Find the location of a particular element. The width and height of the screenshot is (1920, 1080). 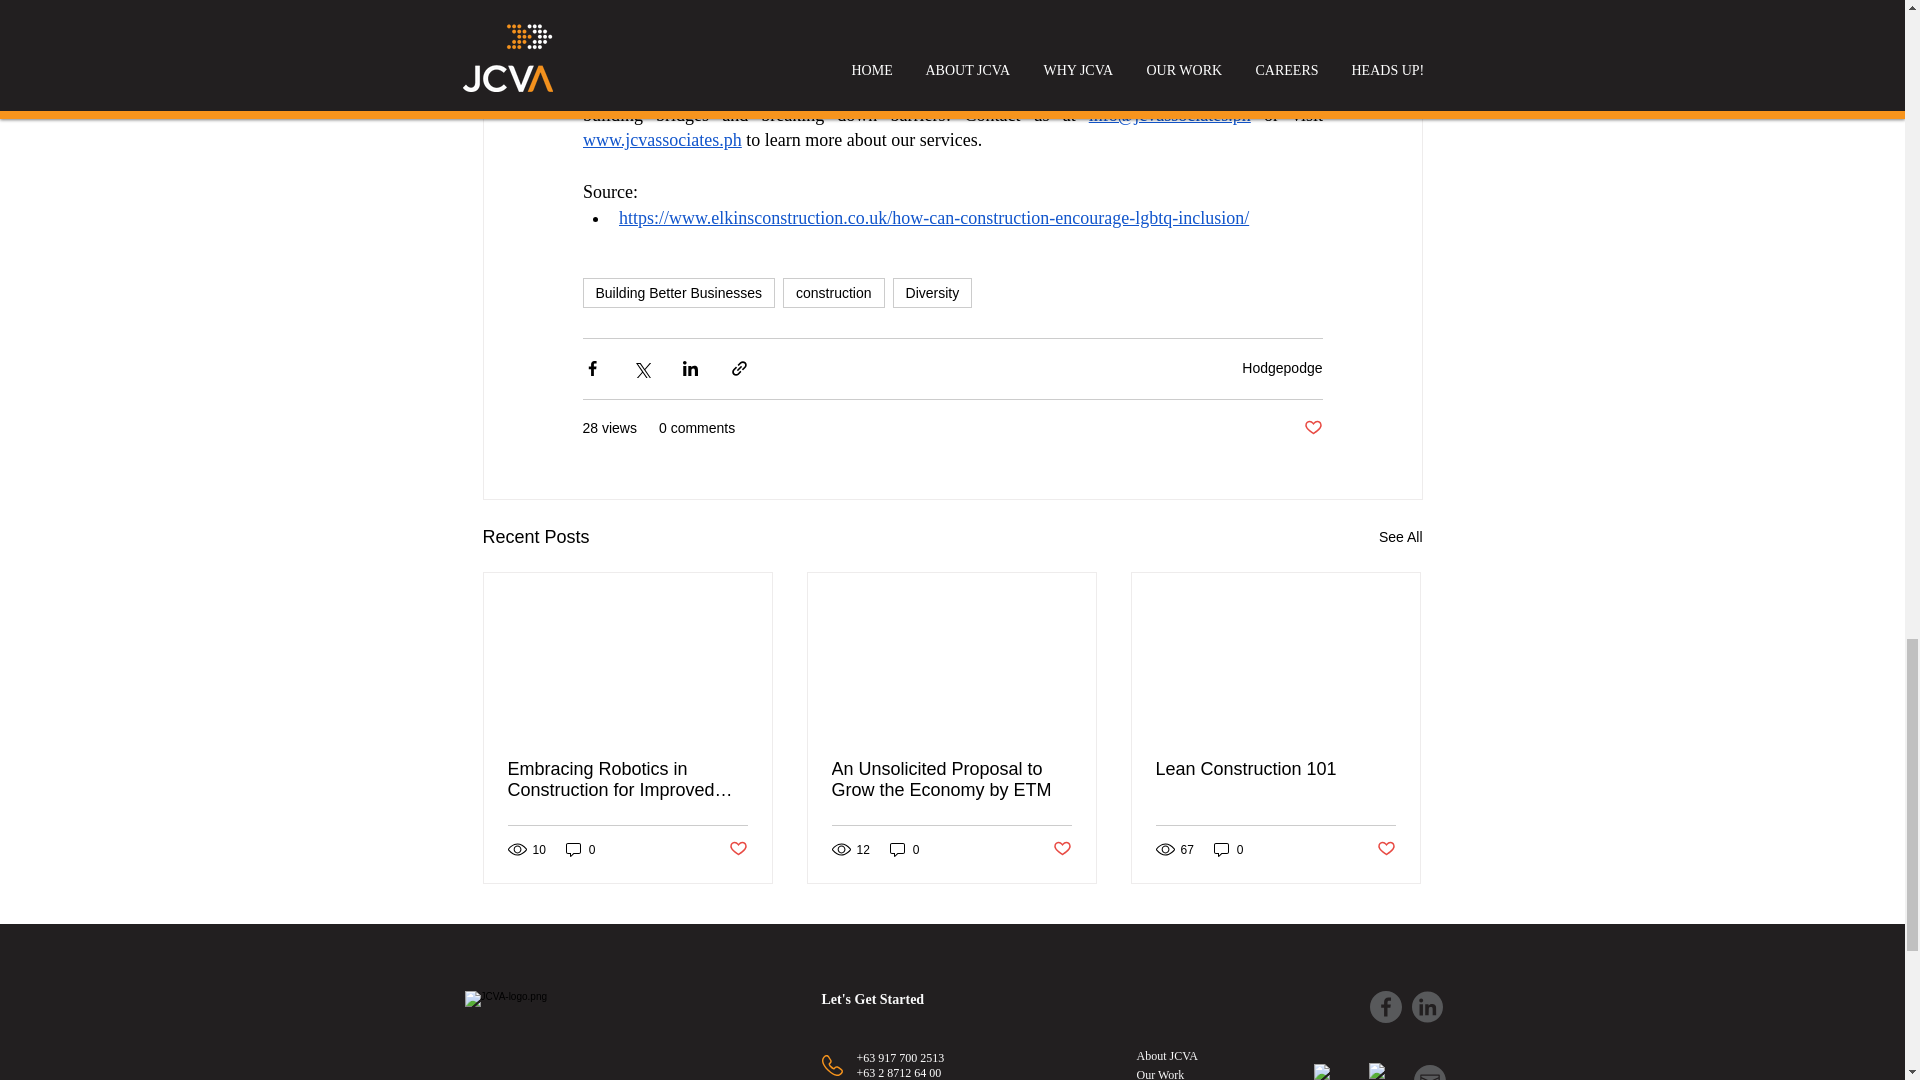

Building Better Businesses is located at coordinates (678, 292).